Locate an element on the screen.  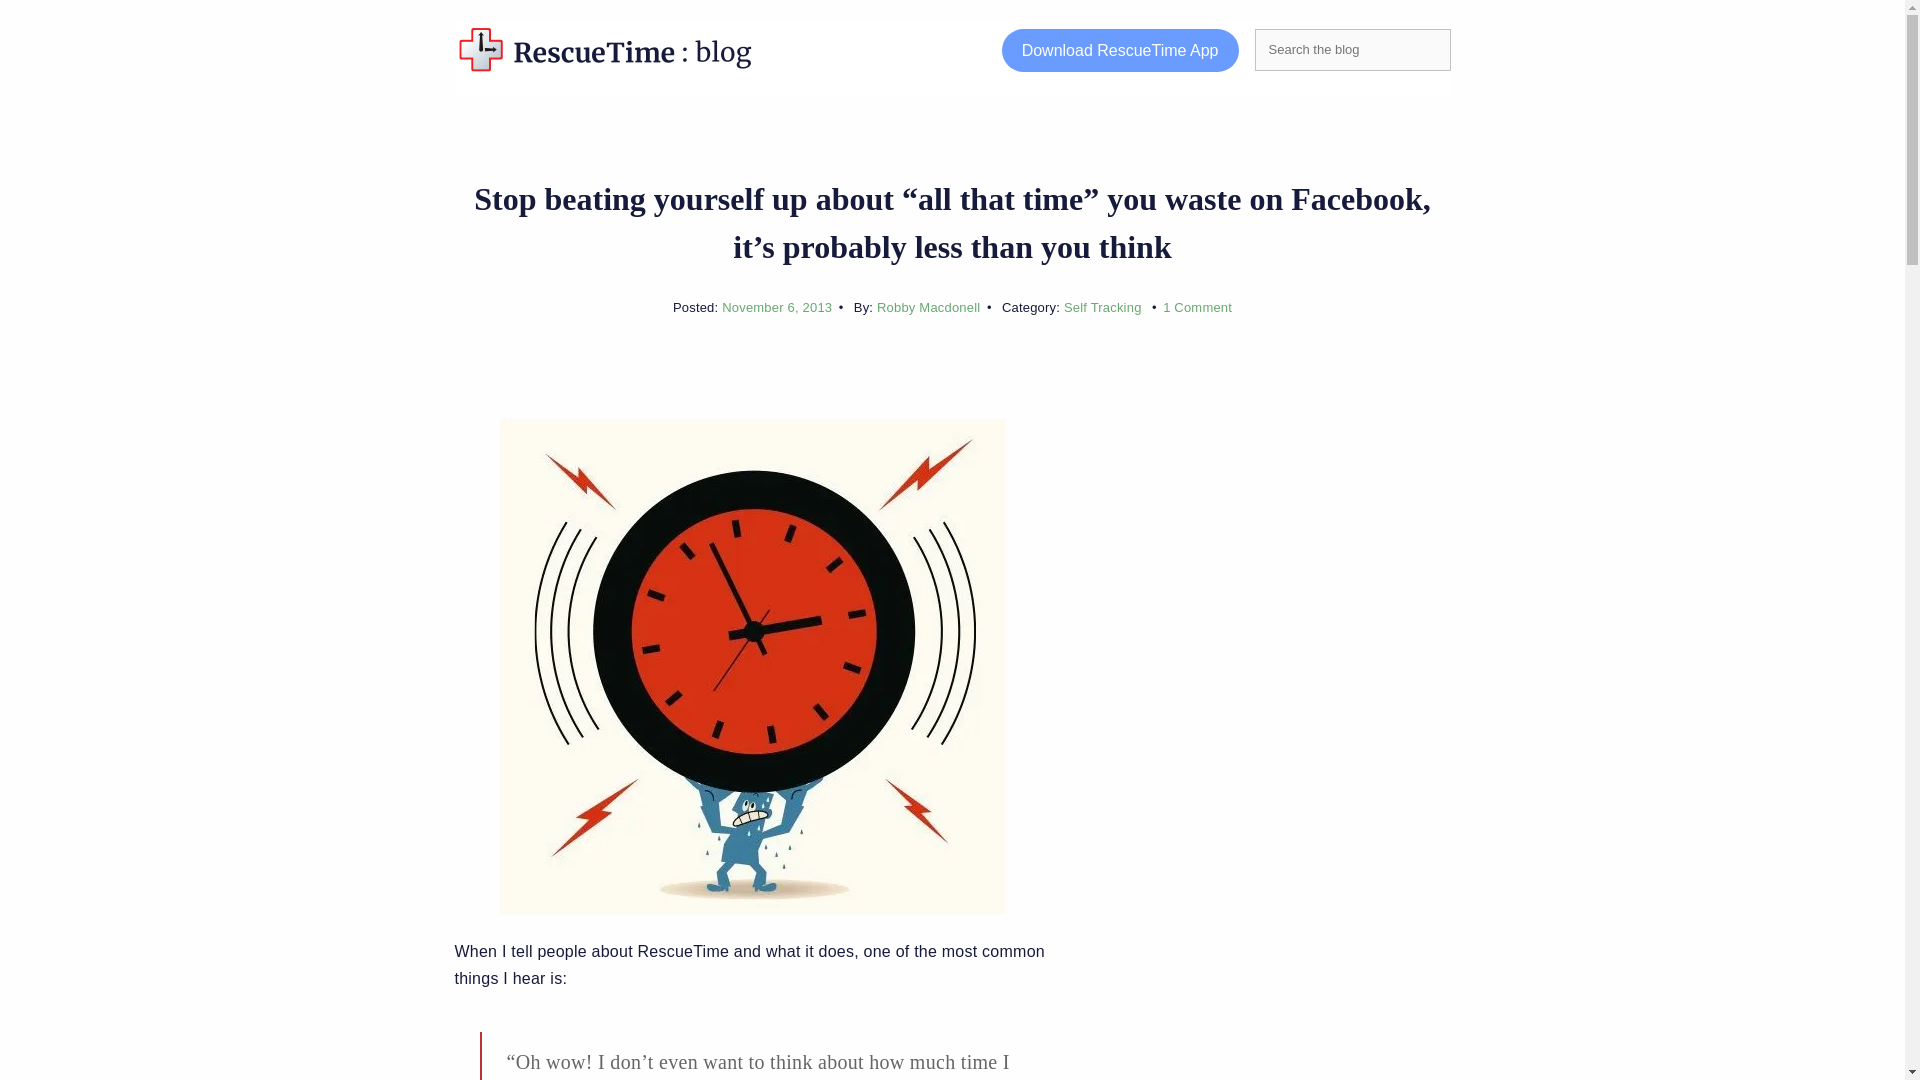
Download RescueTime App is located at coordinates (1120, 50).